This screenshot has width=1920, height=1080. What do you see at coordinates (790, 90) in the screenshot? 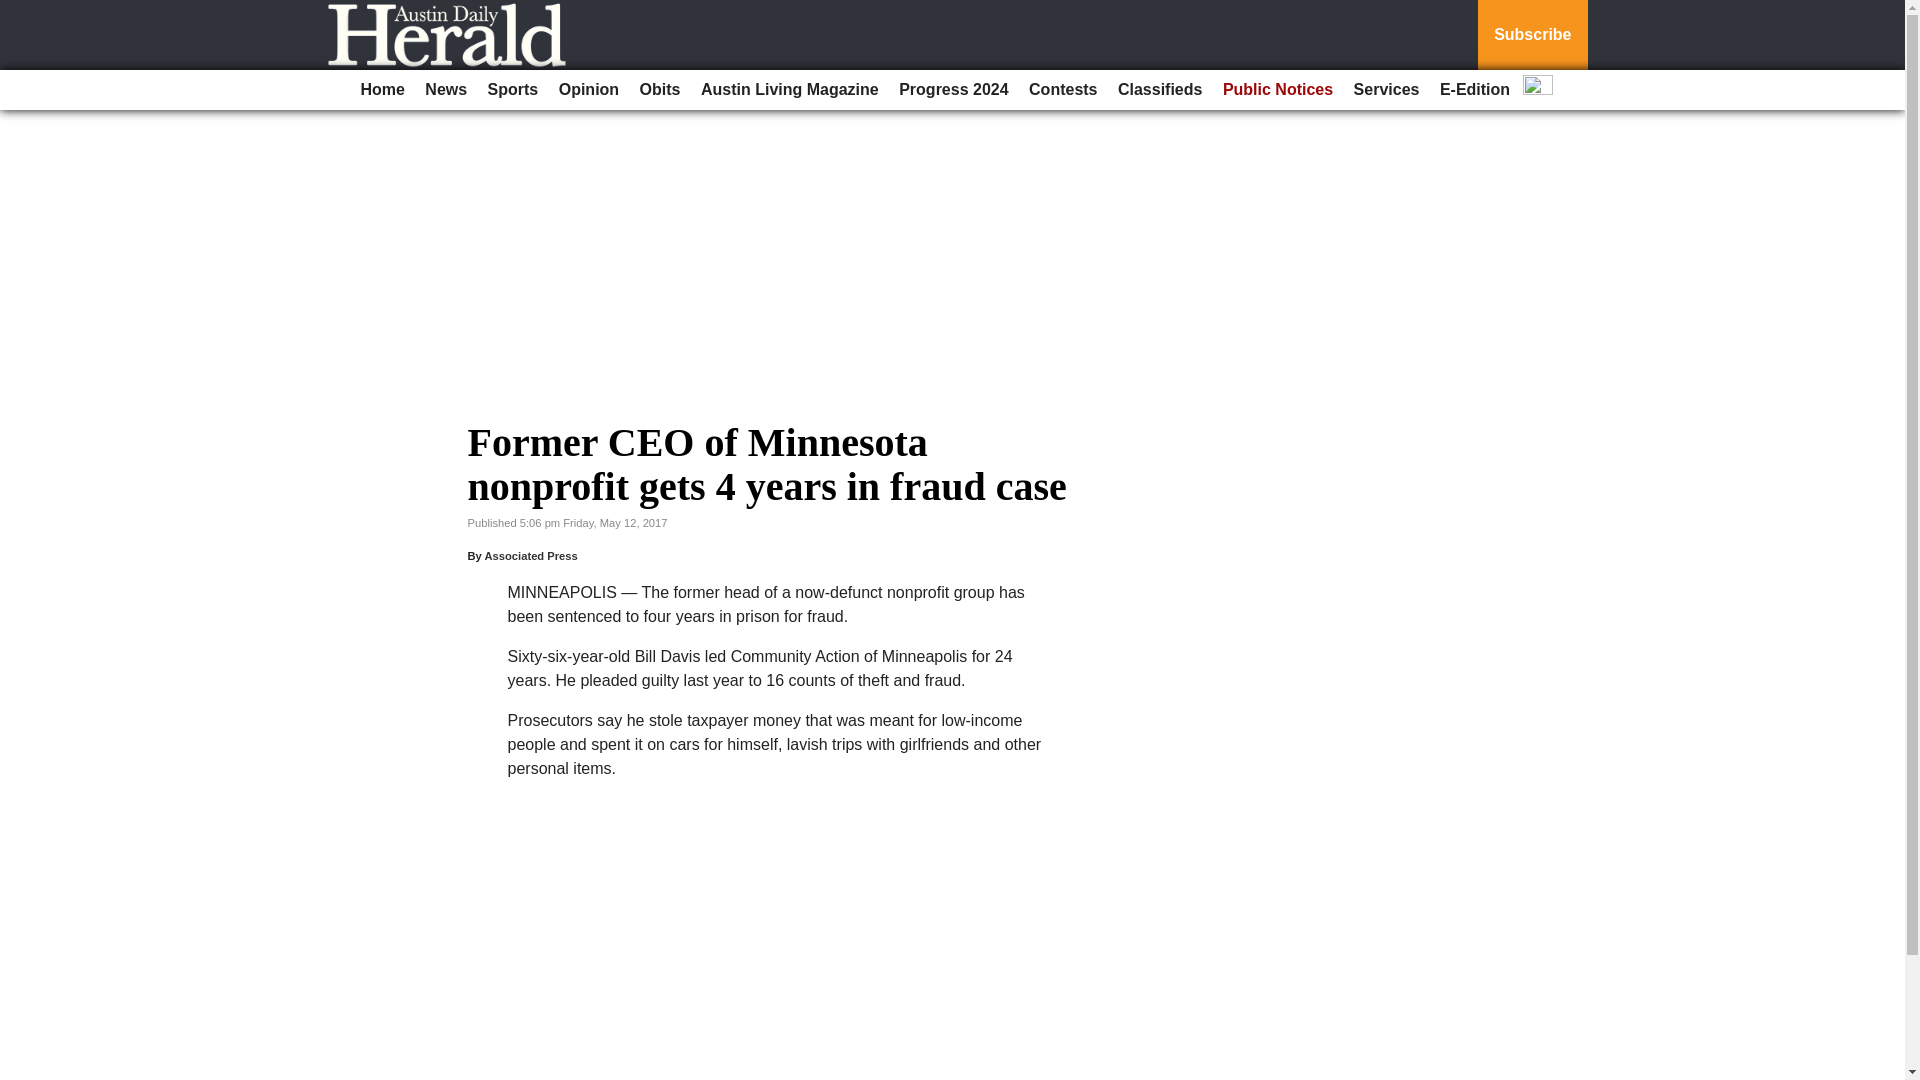
I see `Austin Living Magazine` at bounding box center [790, 90].